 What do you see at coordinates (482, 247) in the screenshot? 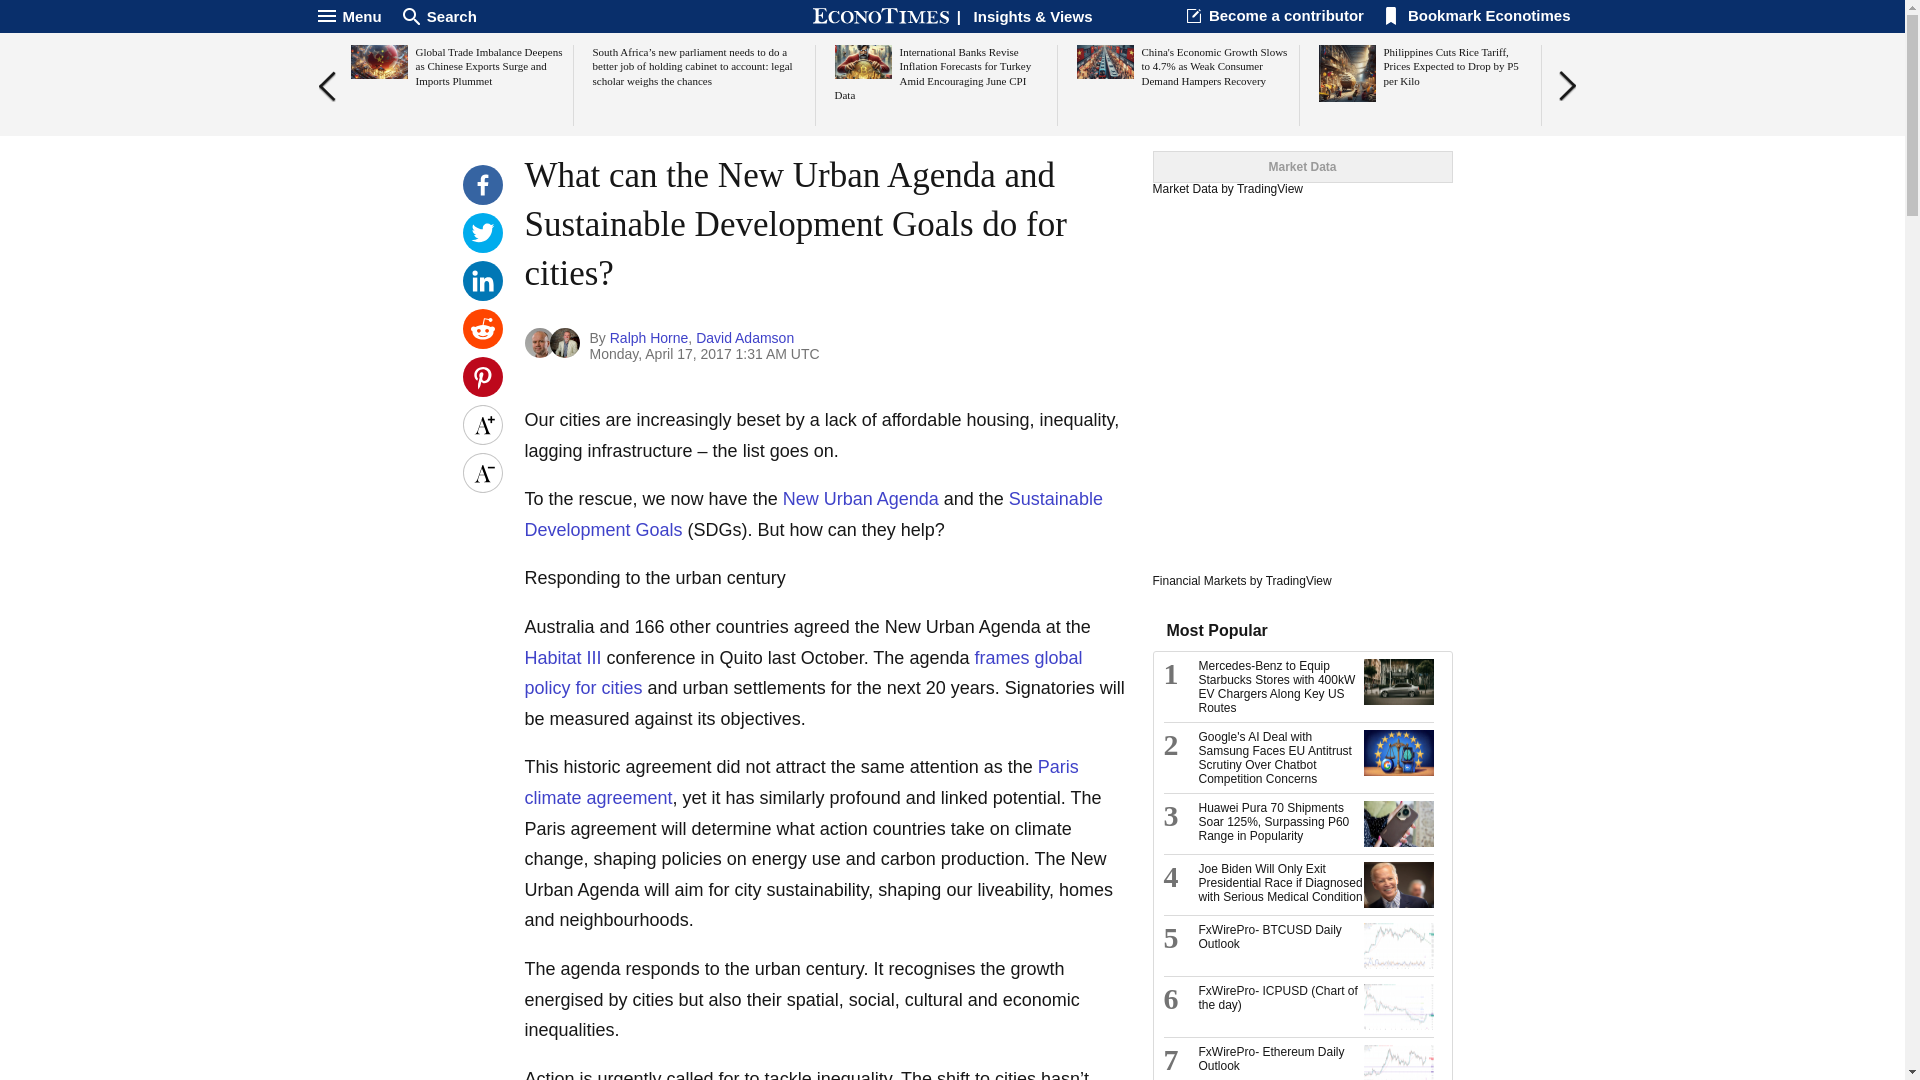
I see `Share this on Twitter` at bounding box center [482, 247].